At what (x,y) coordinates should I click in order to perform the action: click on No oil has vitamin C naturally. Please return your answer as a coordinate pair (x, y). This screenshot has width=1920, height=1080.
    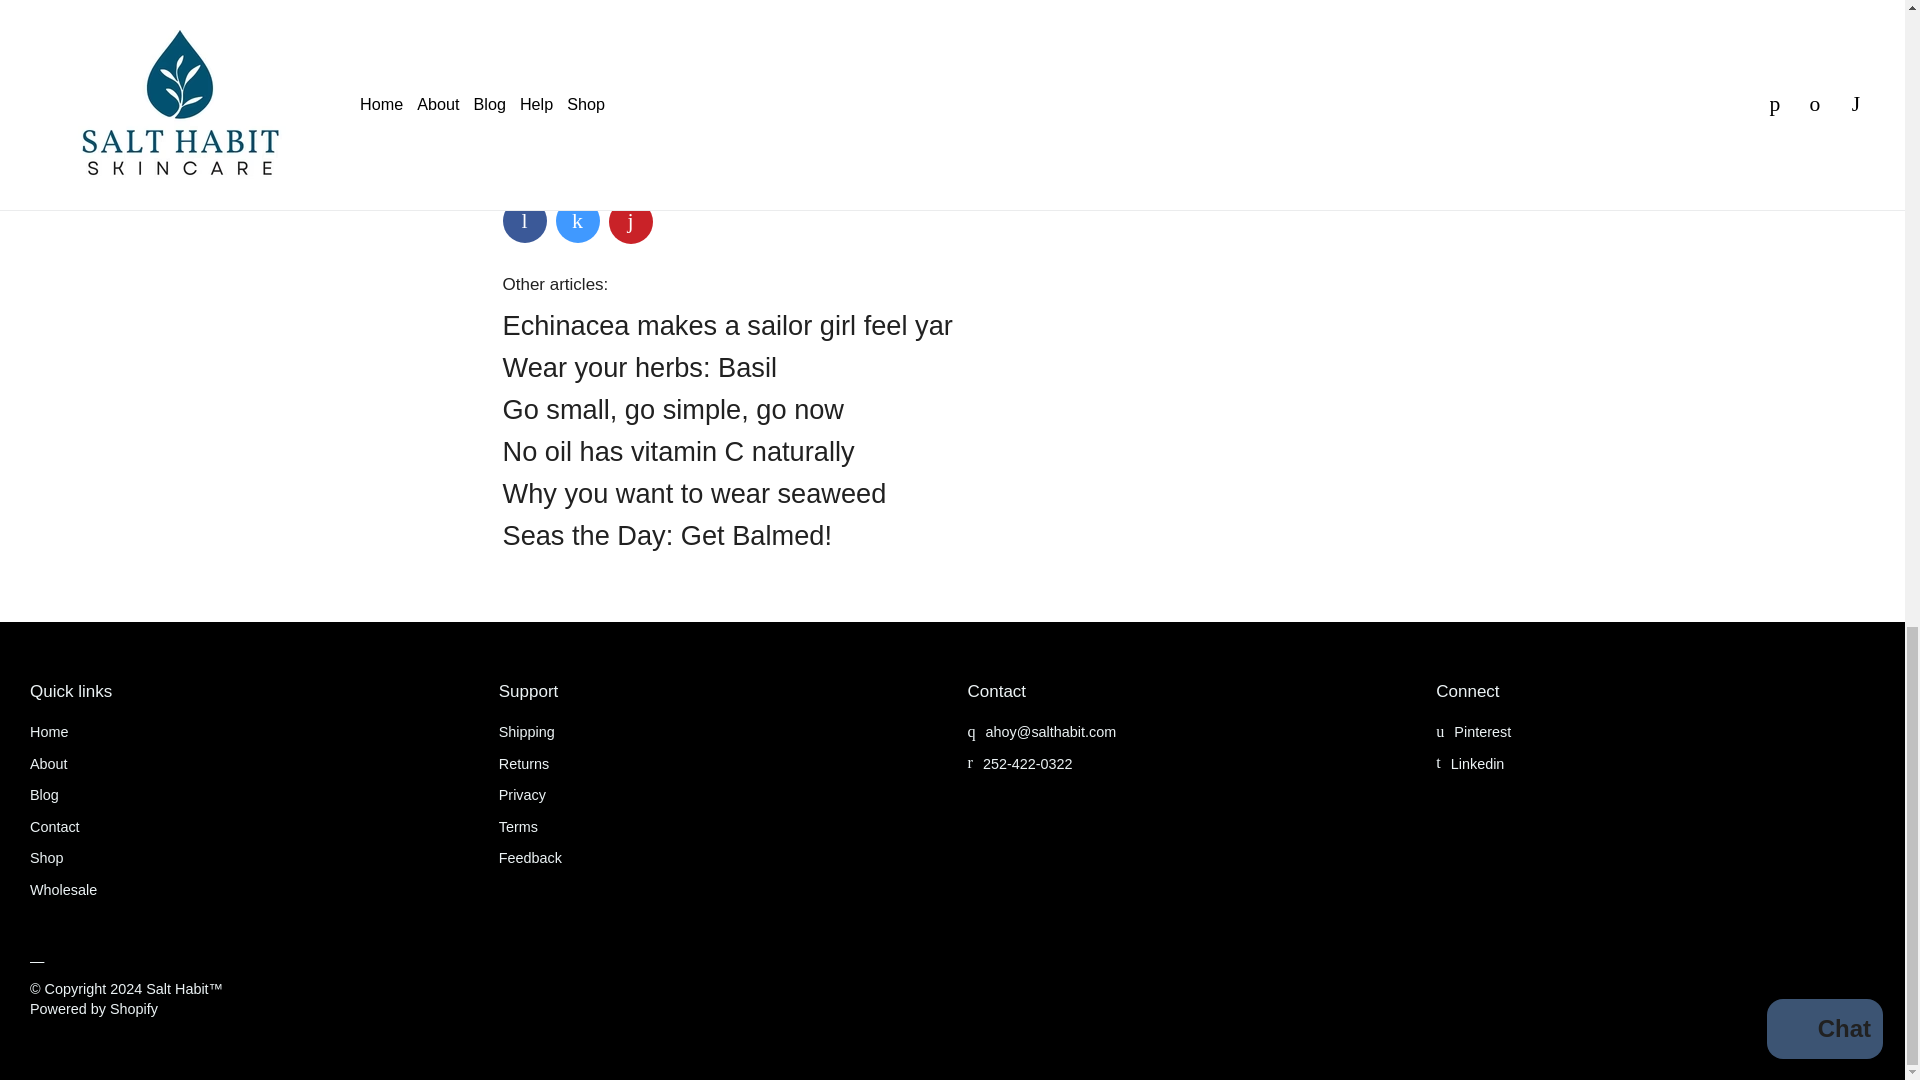
    Looking at the image, I should click on (678, 451).